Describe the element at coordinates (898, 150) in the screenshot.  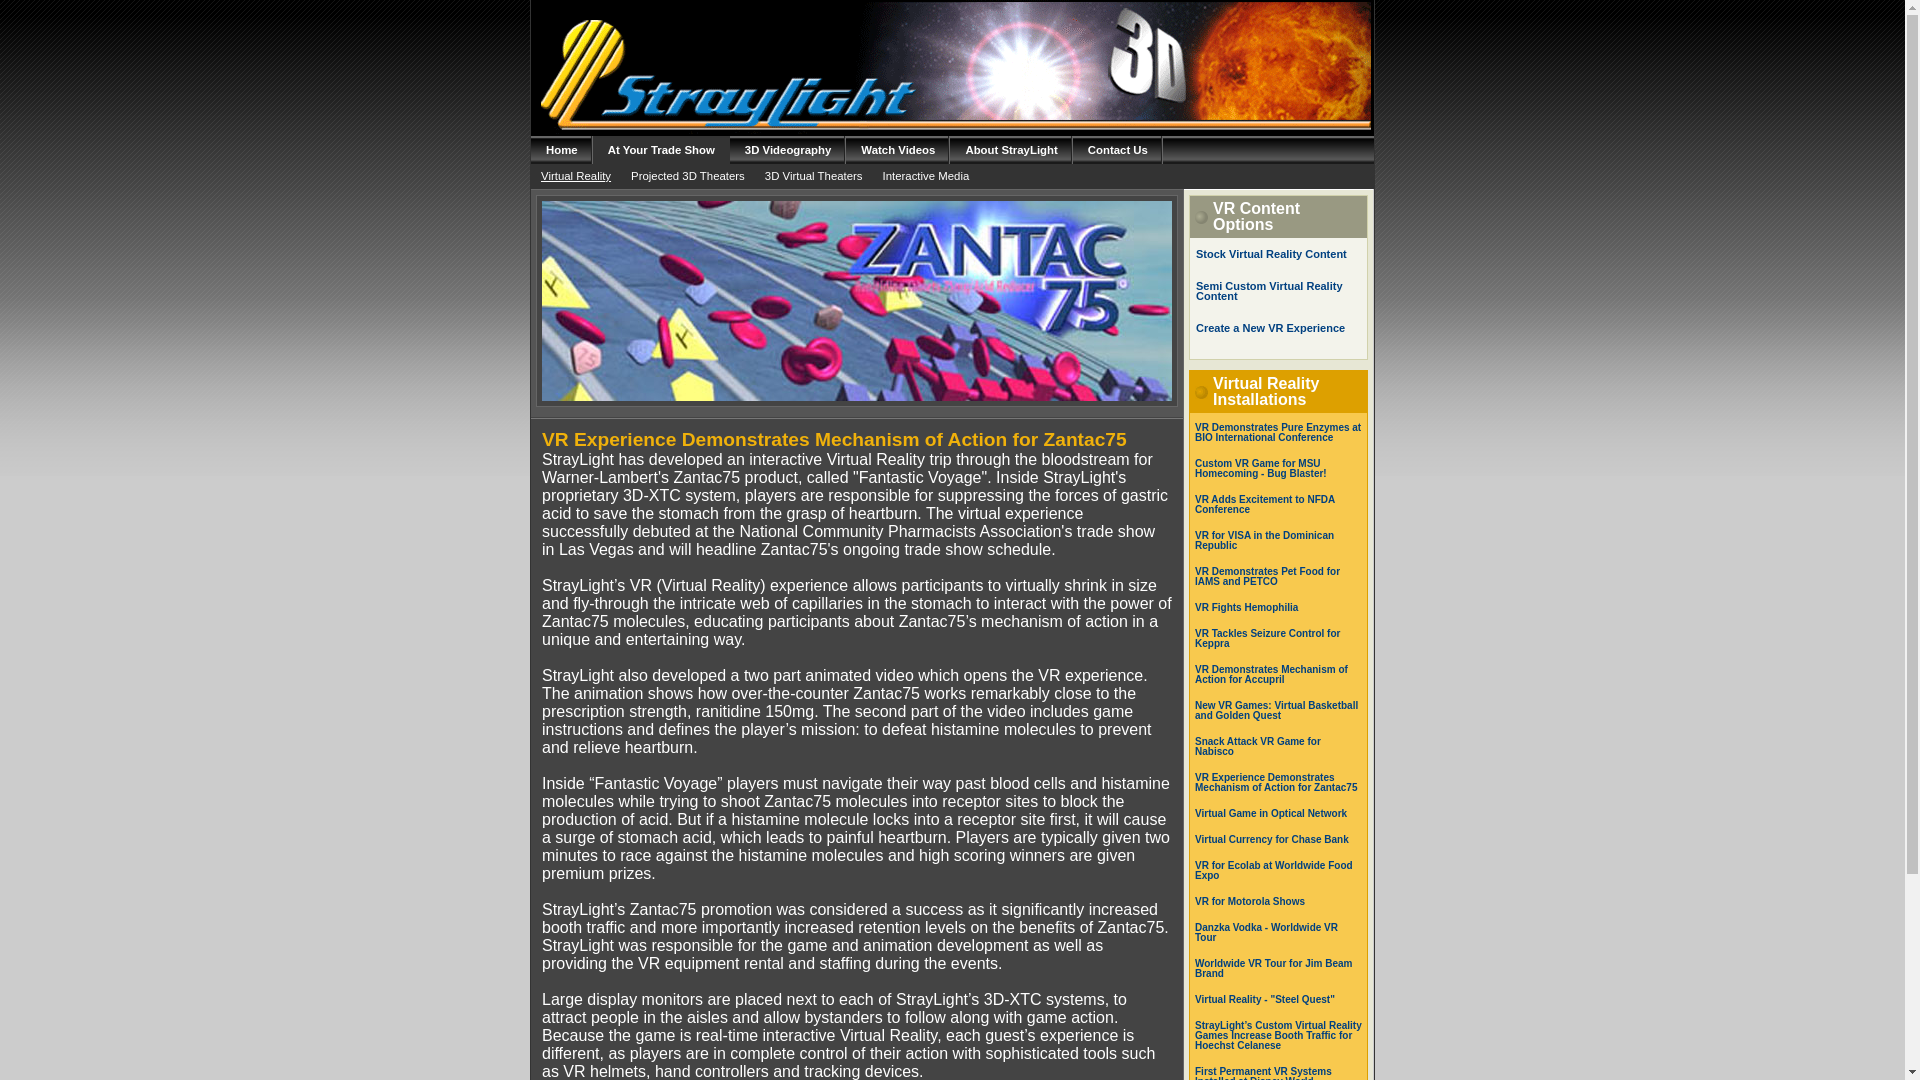
I see `Watch Videos` at that location.